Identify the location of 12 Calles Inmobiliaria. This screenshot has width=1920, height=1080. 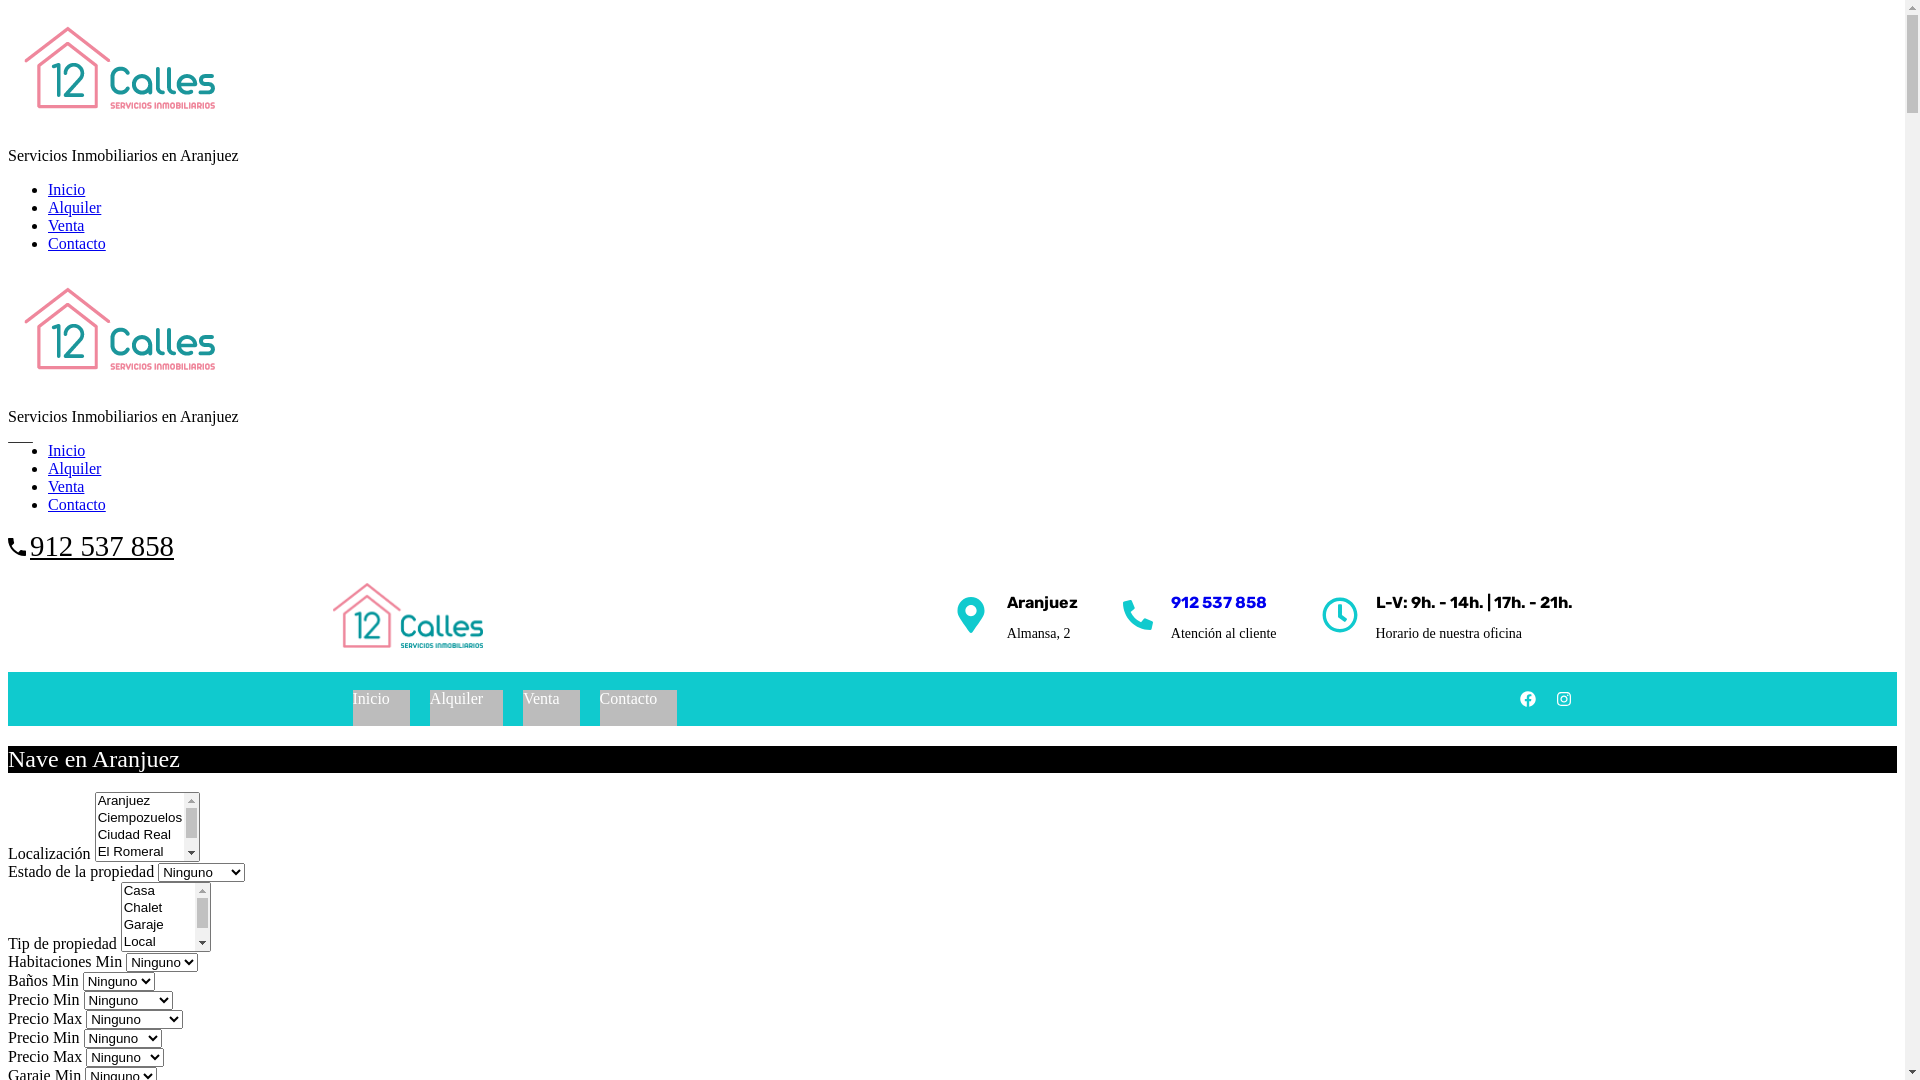
(119, 122).